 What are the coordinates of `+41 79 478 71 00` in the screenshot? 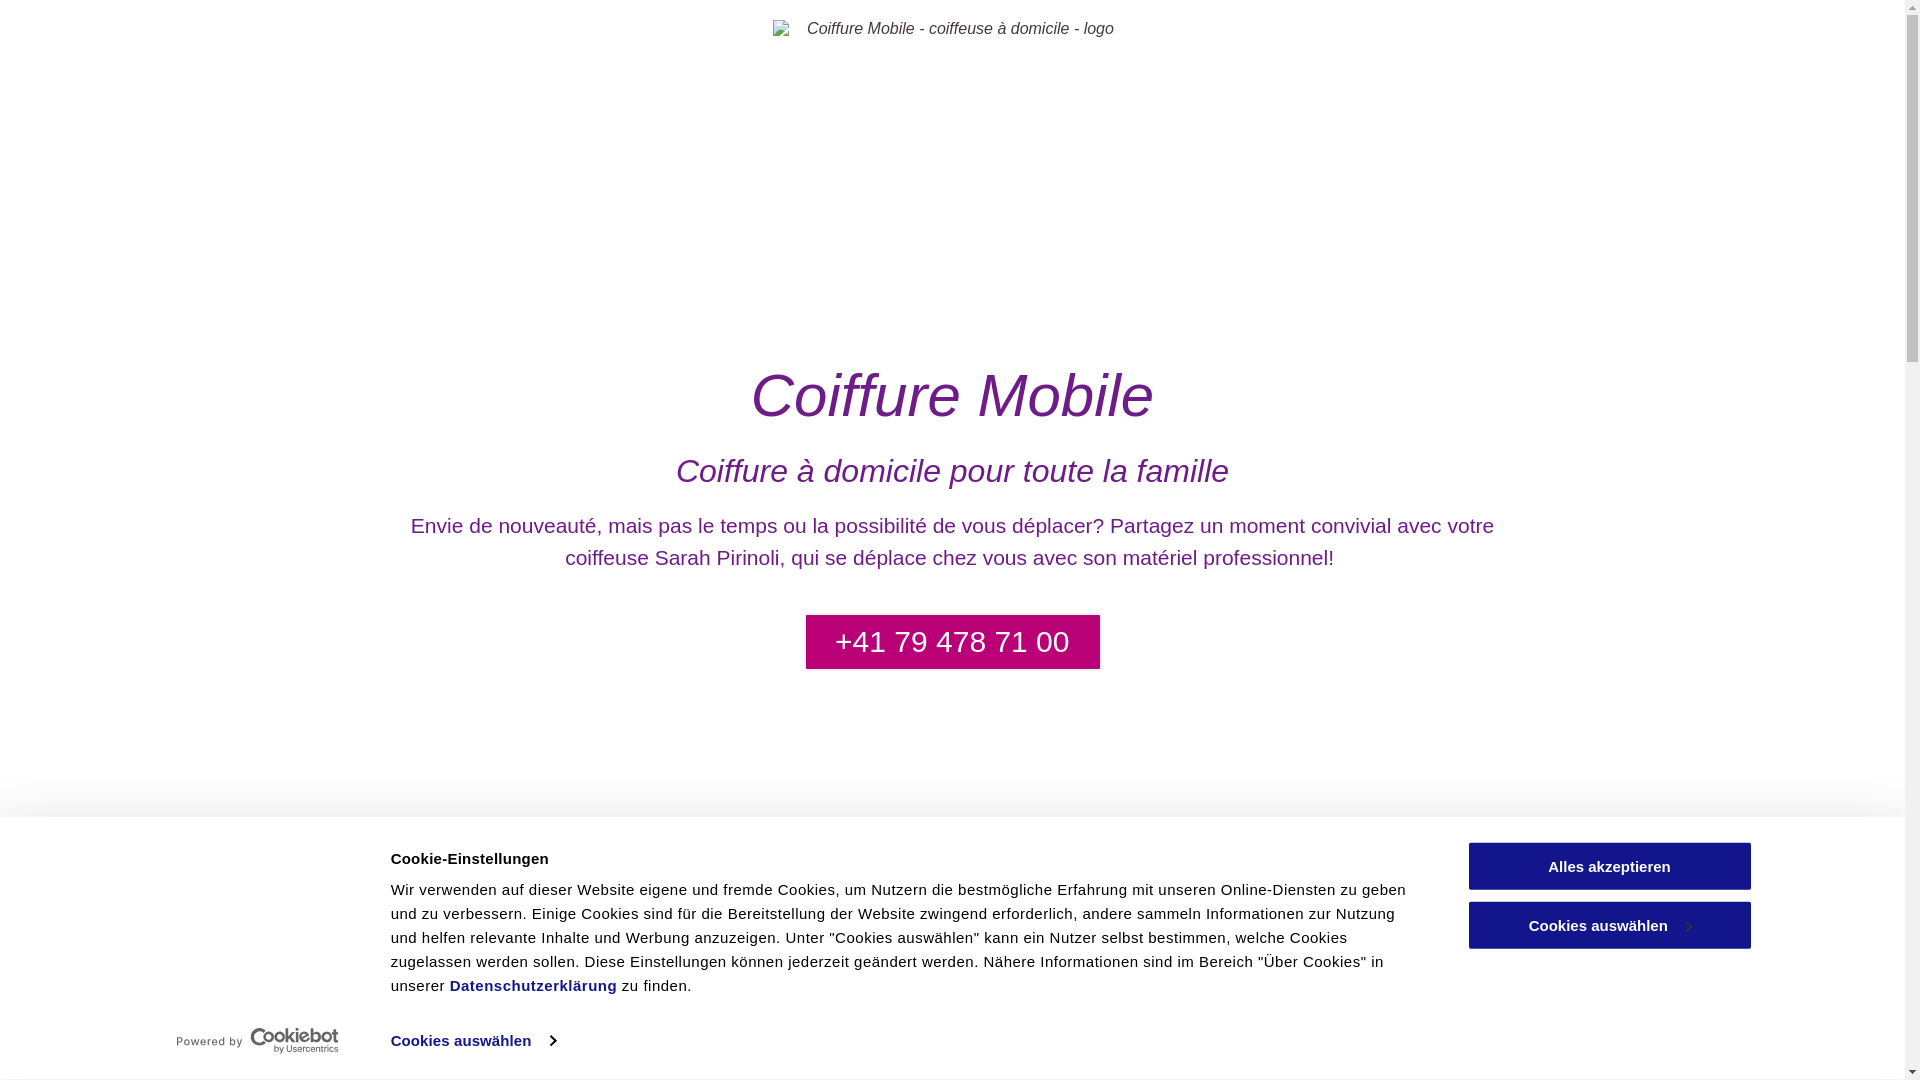 It's located at (953, 642).